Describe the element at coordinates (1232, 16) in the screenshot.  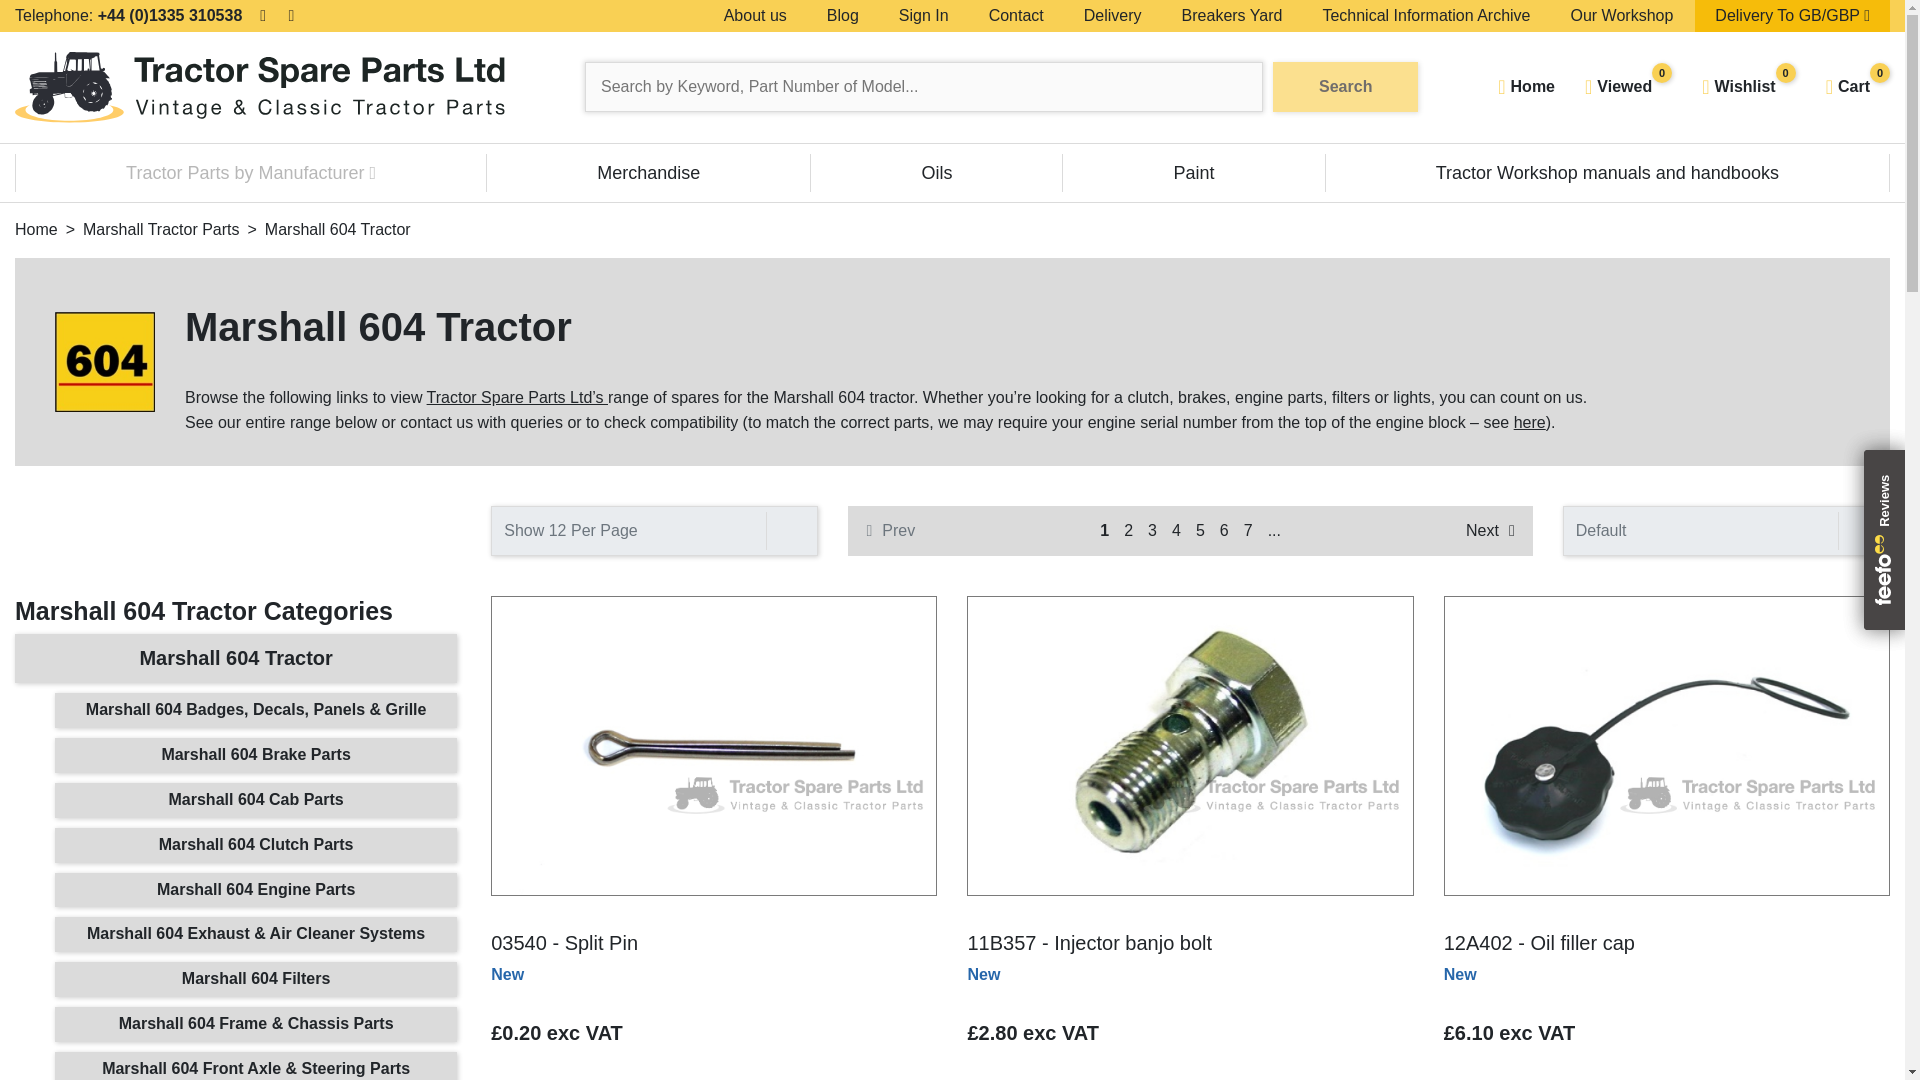
I see `Search` at that location.